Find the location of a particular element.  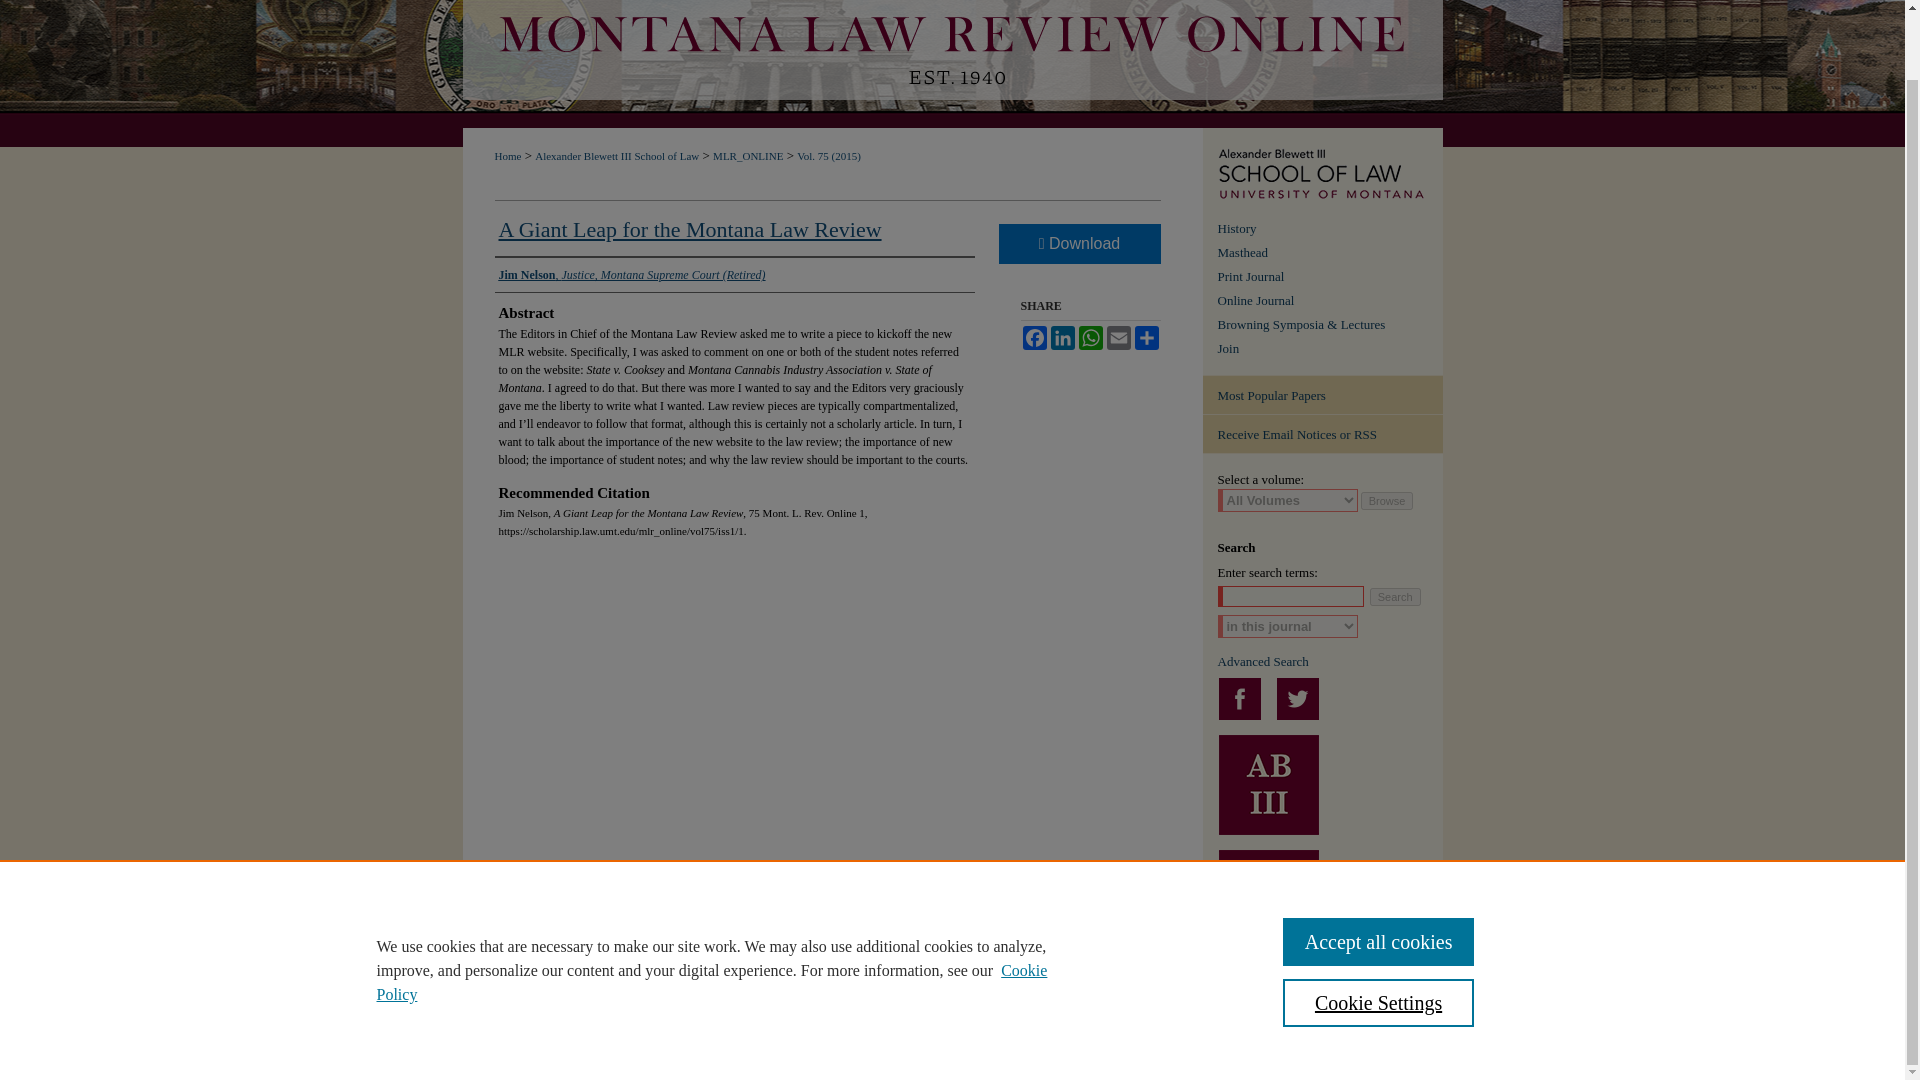

Editorial Board is located at coordinates (1330, 253).